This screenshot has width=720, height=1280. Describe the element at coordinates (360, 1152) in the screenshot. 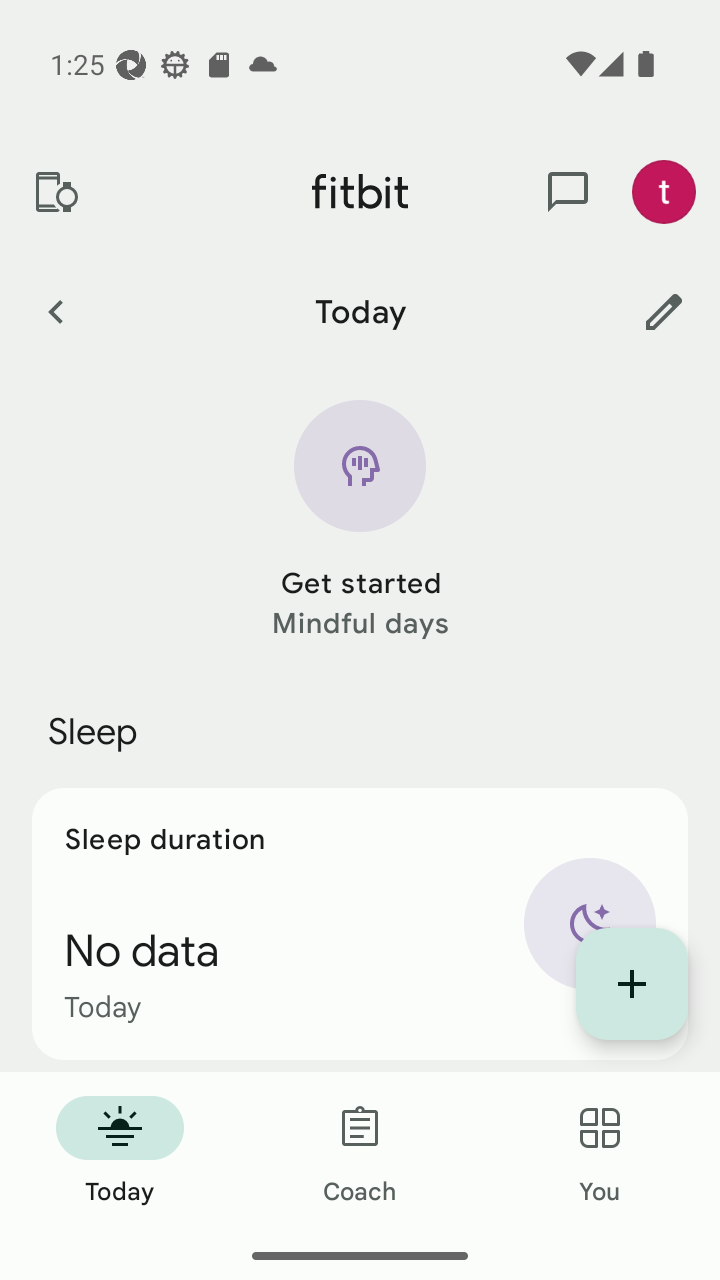

I see `Coach` at that location.